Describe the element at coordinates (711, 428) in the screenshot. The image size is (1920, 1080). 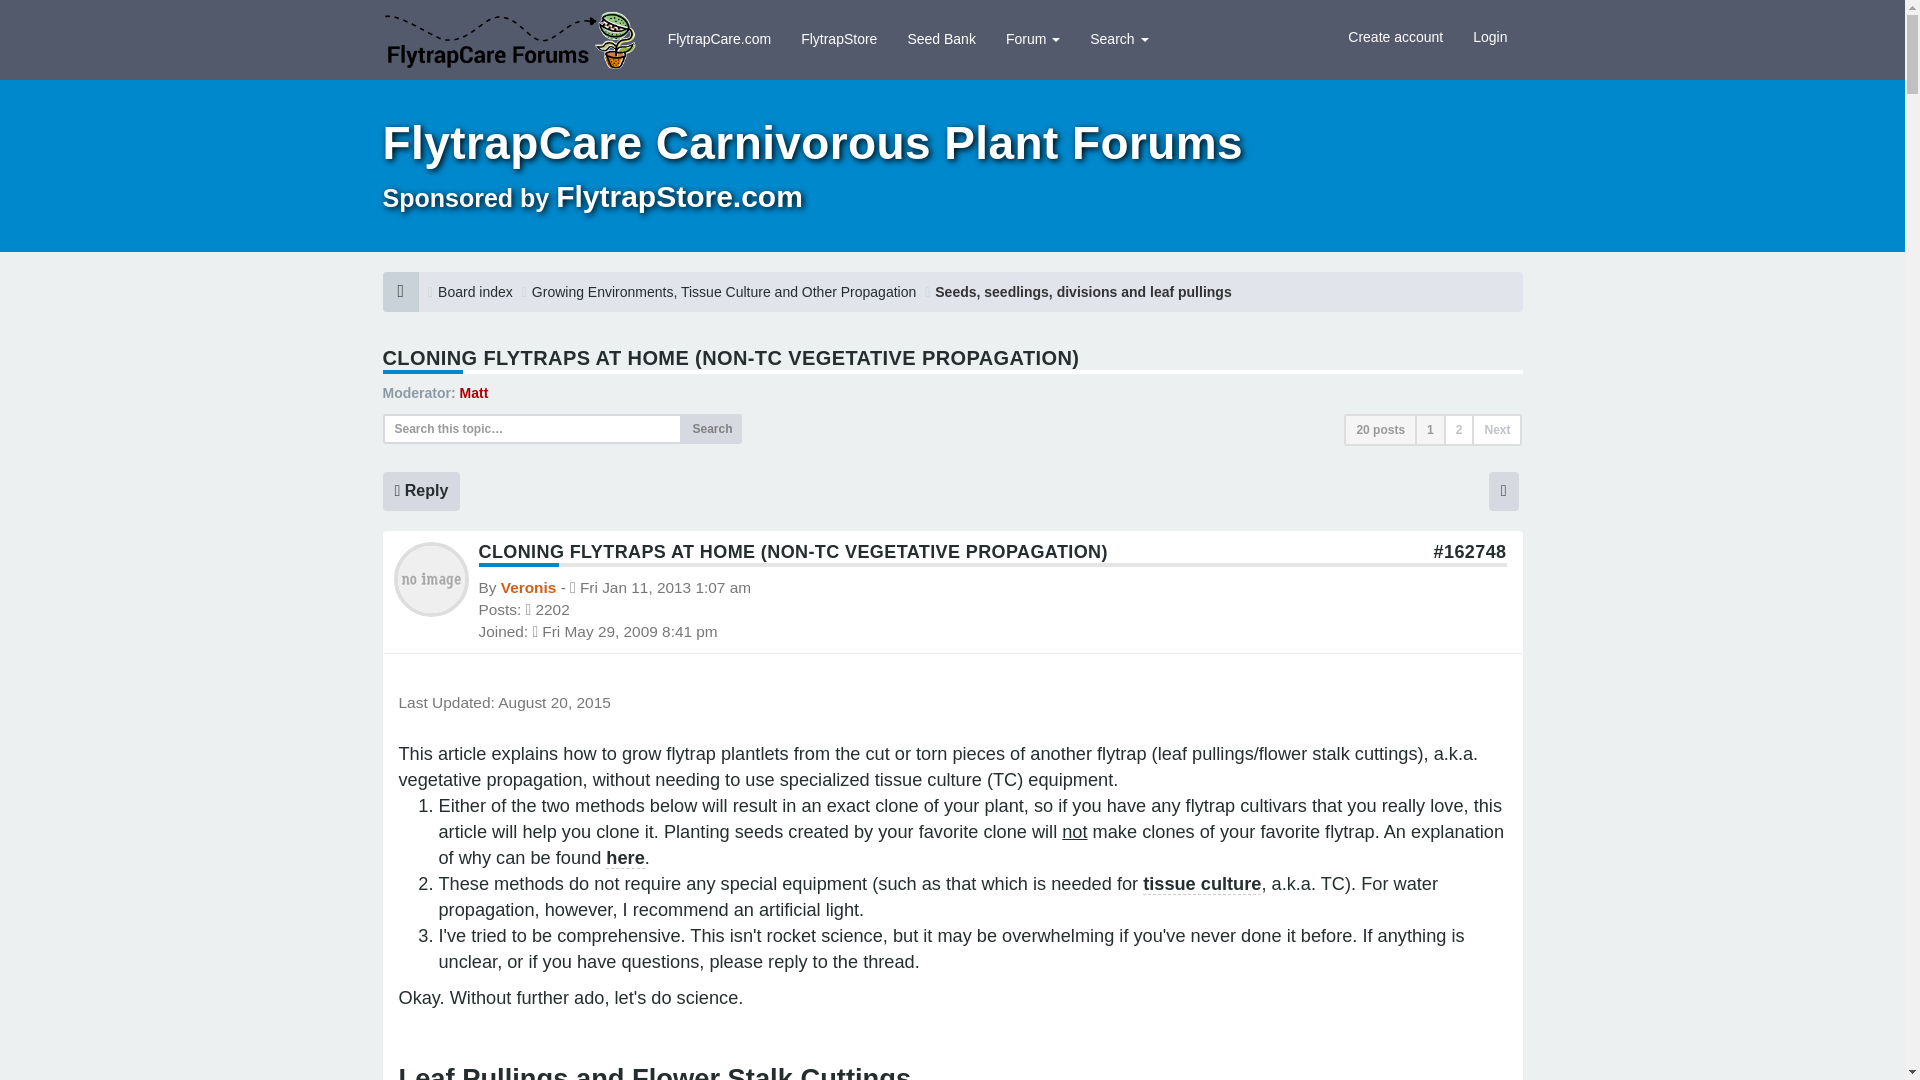
I see `Search` at that location.